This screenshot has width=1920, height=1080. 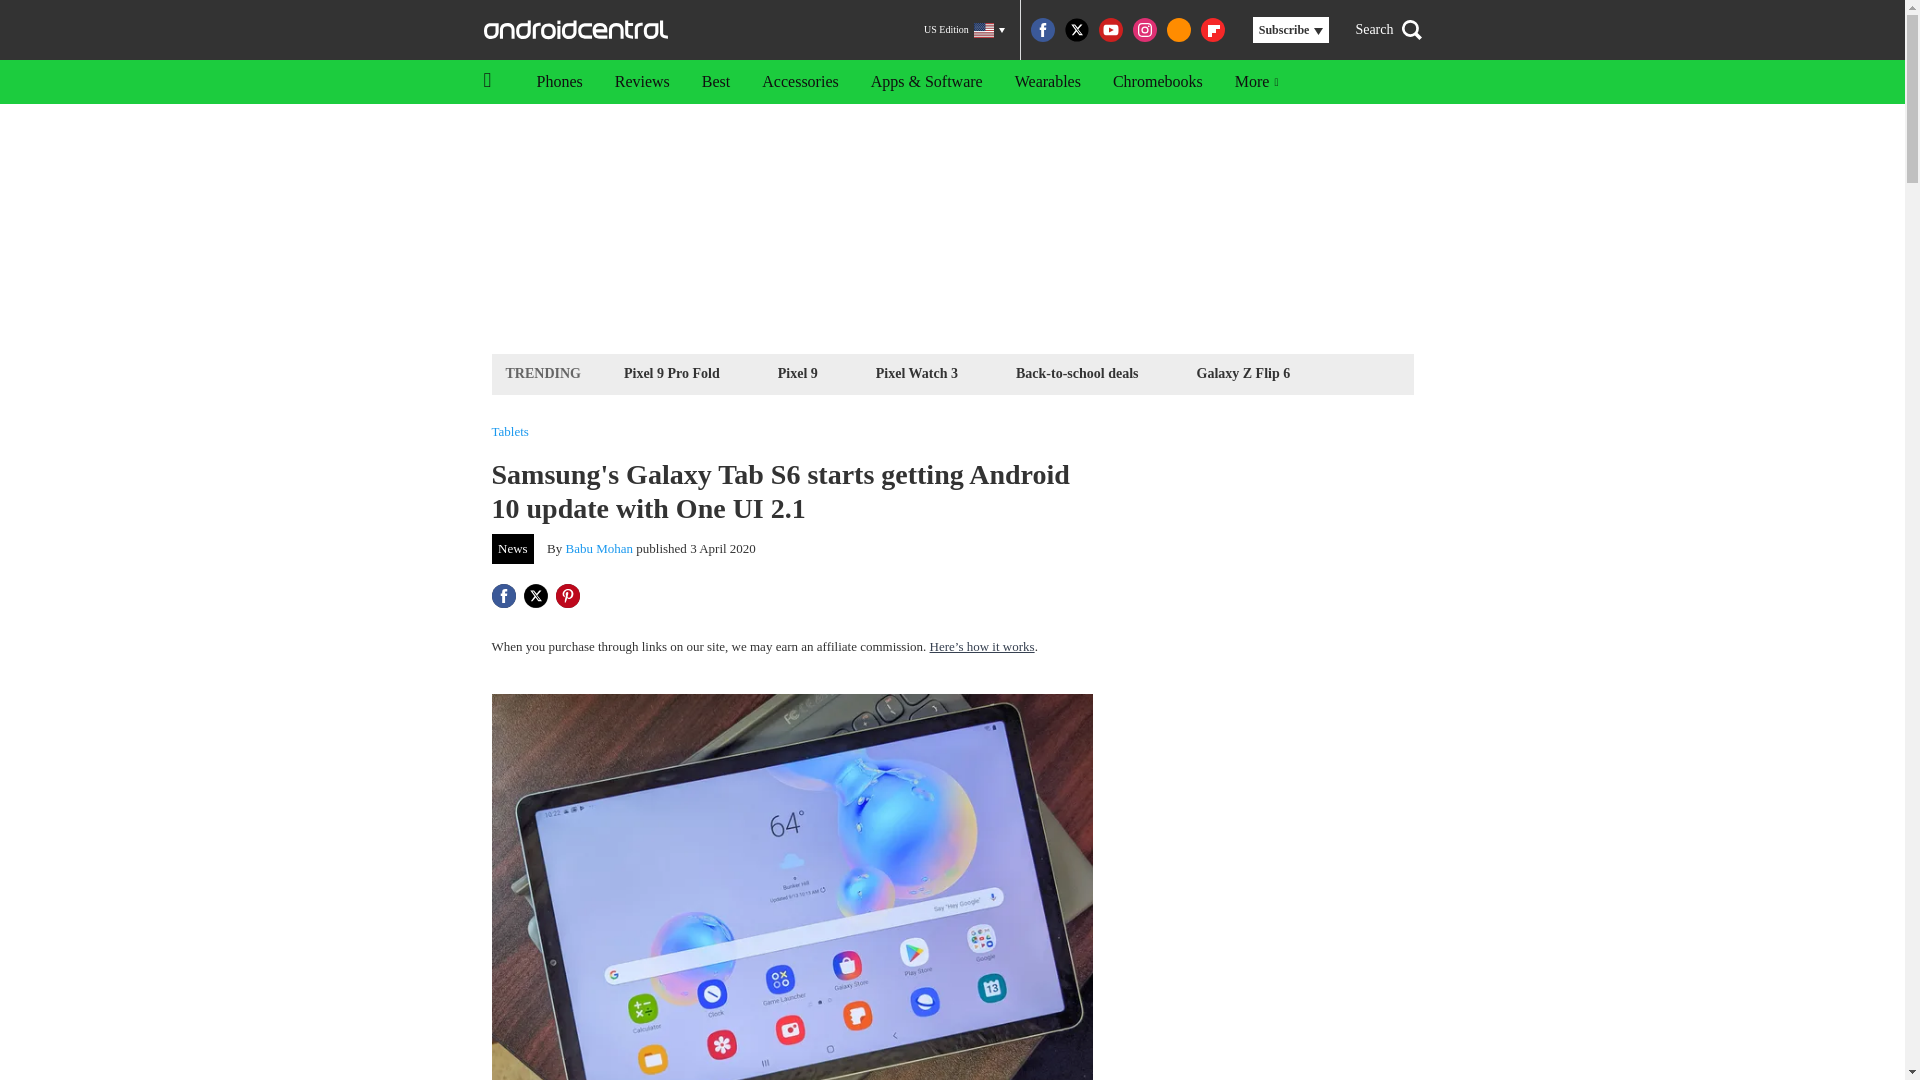 What do you see at coordinates (1158, 82) in the screenshot?
I see `Chromebooks` at bounding box center [1158, 82].